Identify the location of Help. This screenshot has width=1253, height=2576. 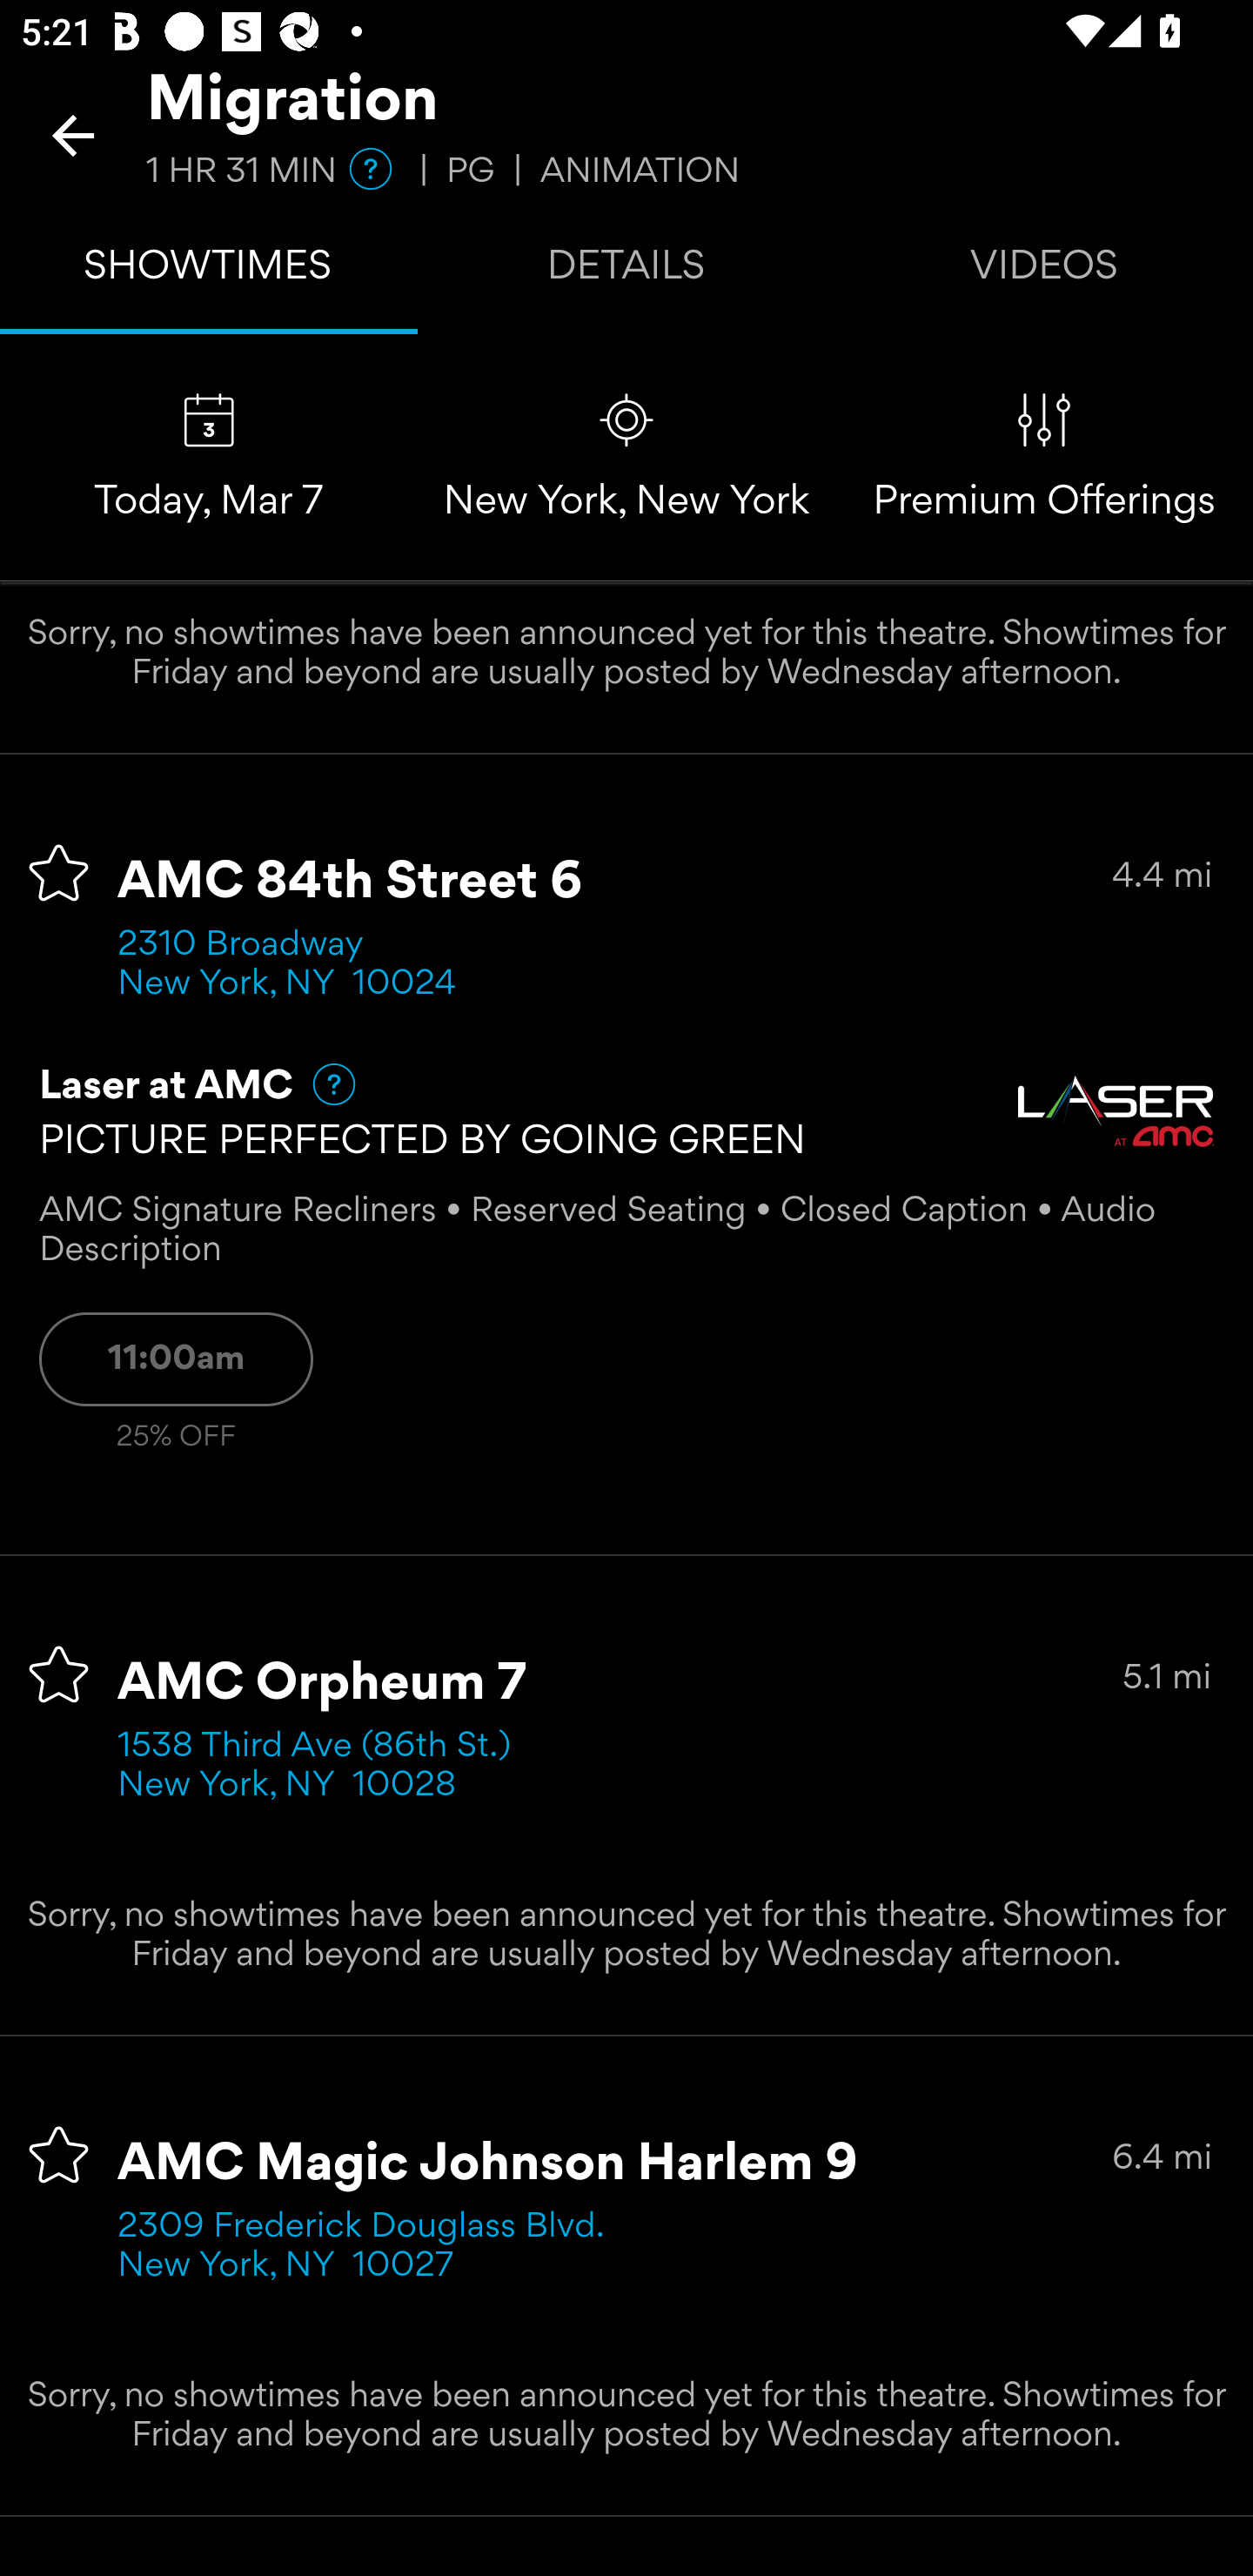
(320, 1084).